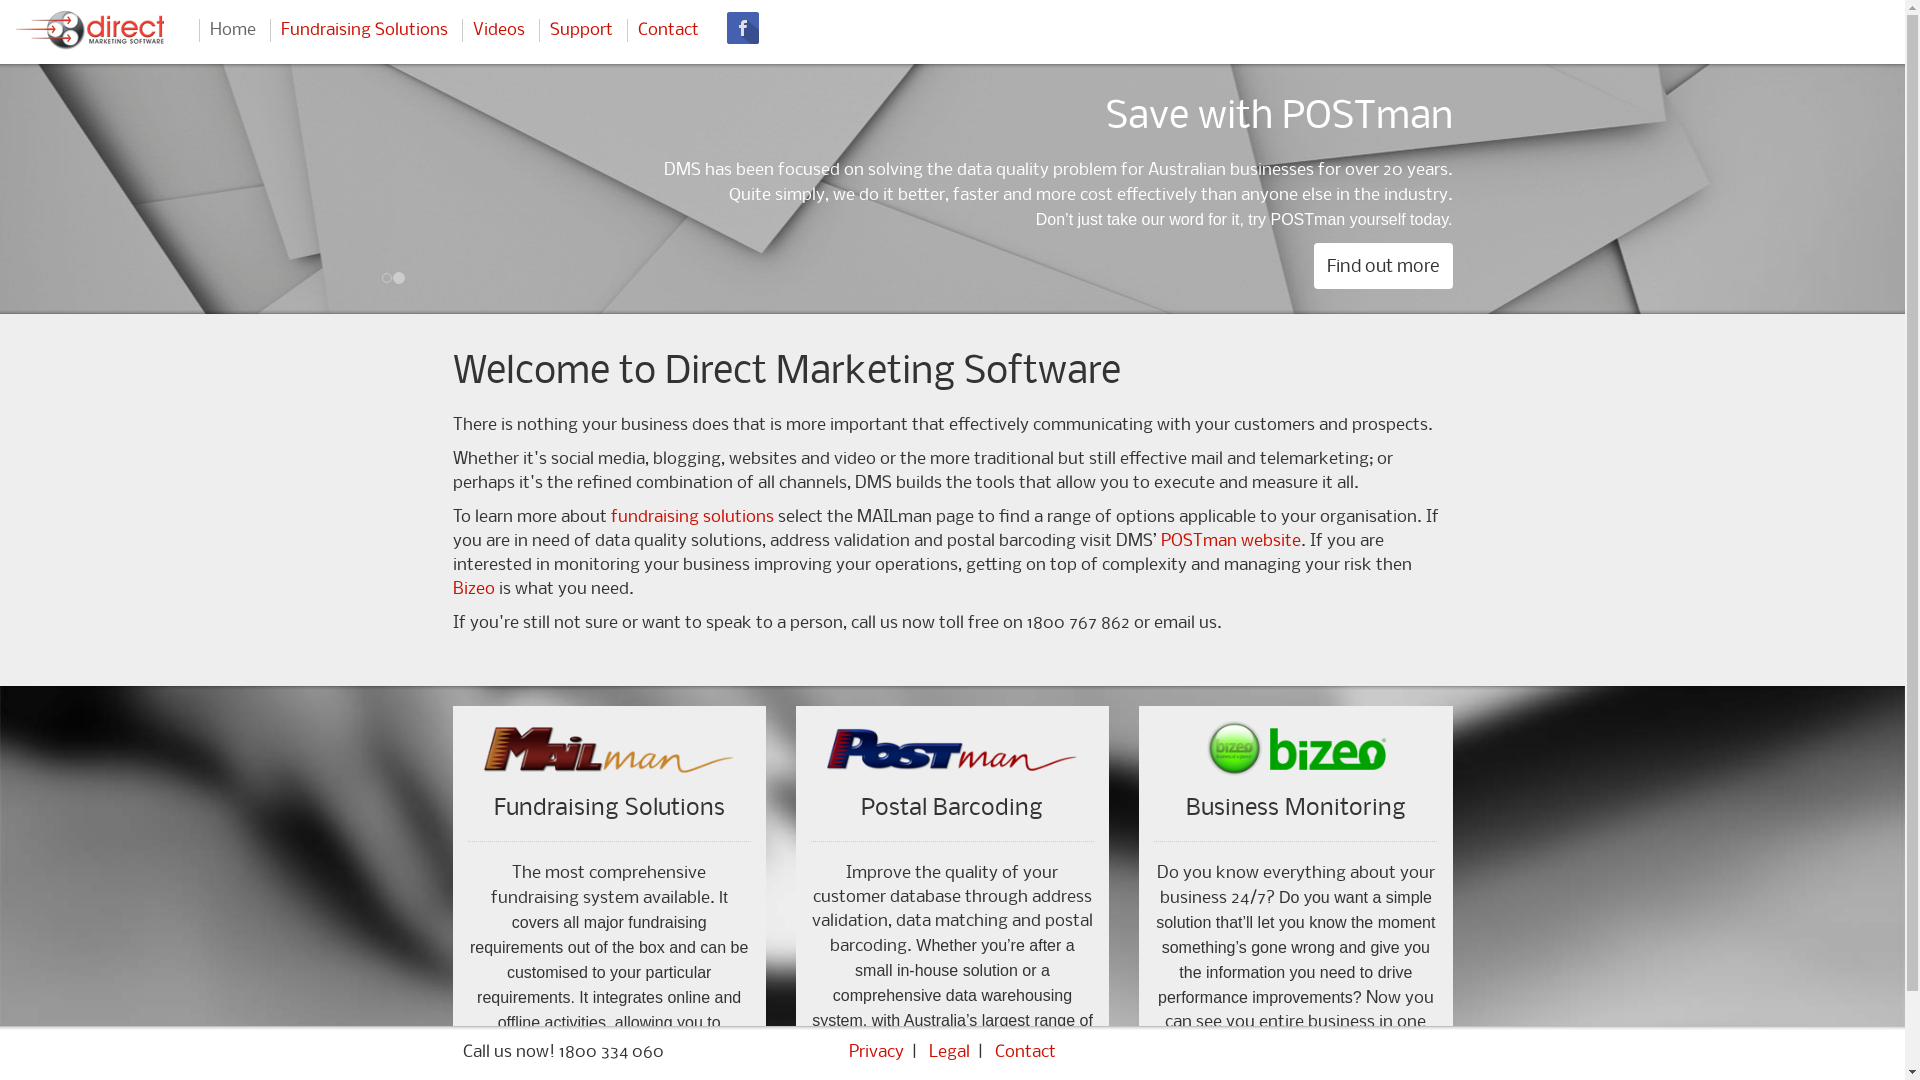  I want to click on Bizeo, so click(472, 590).